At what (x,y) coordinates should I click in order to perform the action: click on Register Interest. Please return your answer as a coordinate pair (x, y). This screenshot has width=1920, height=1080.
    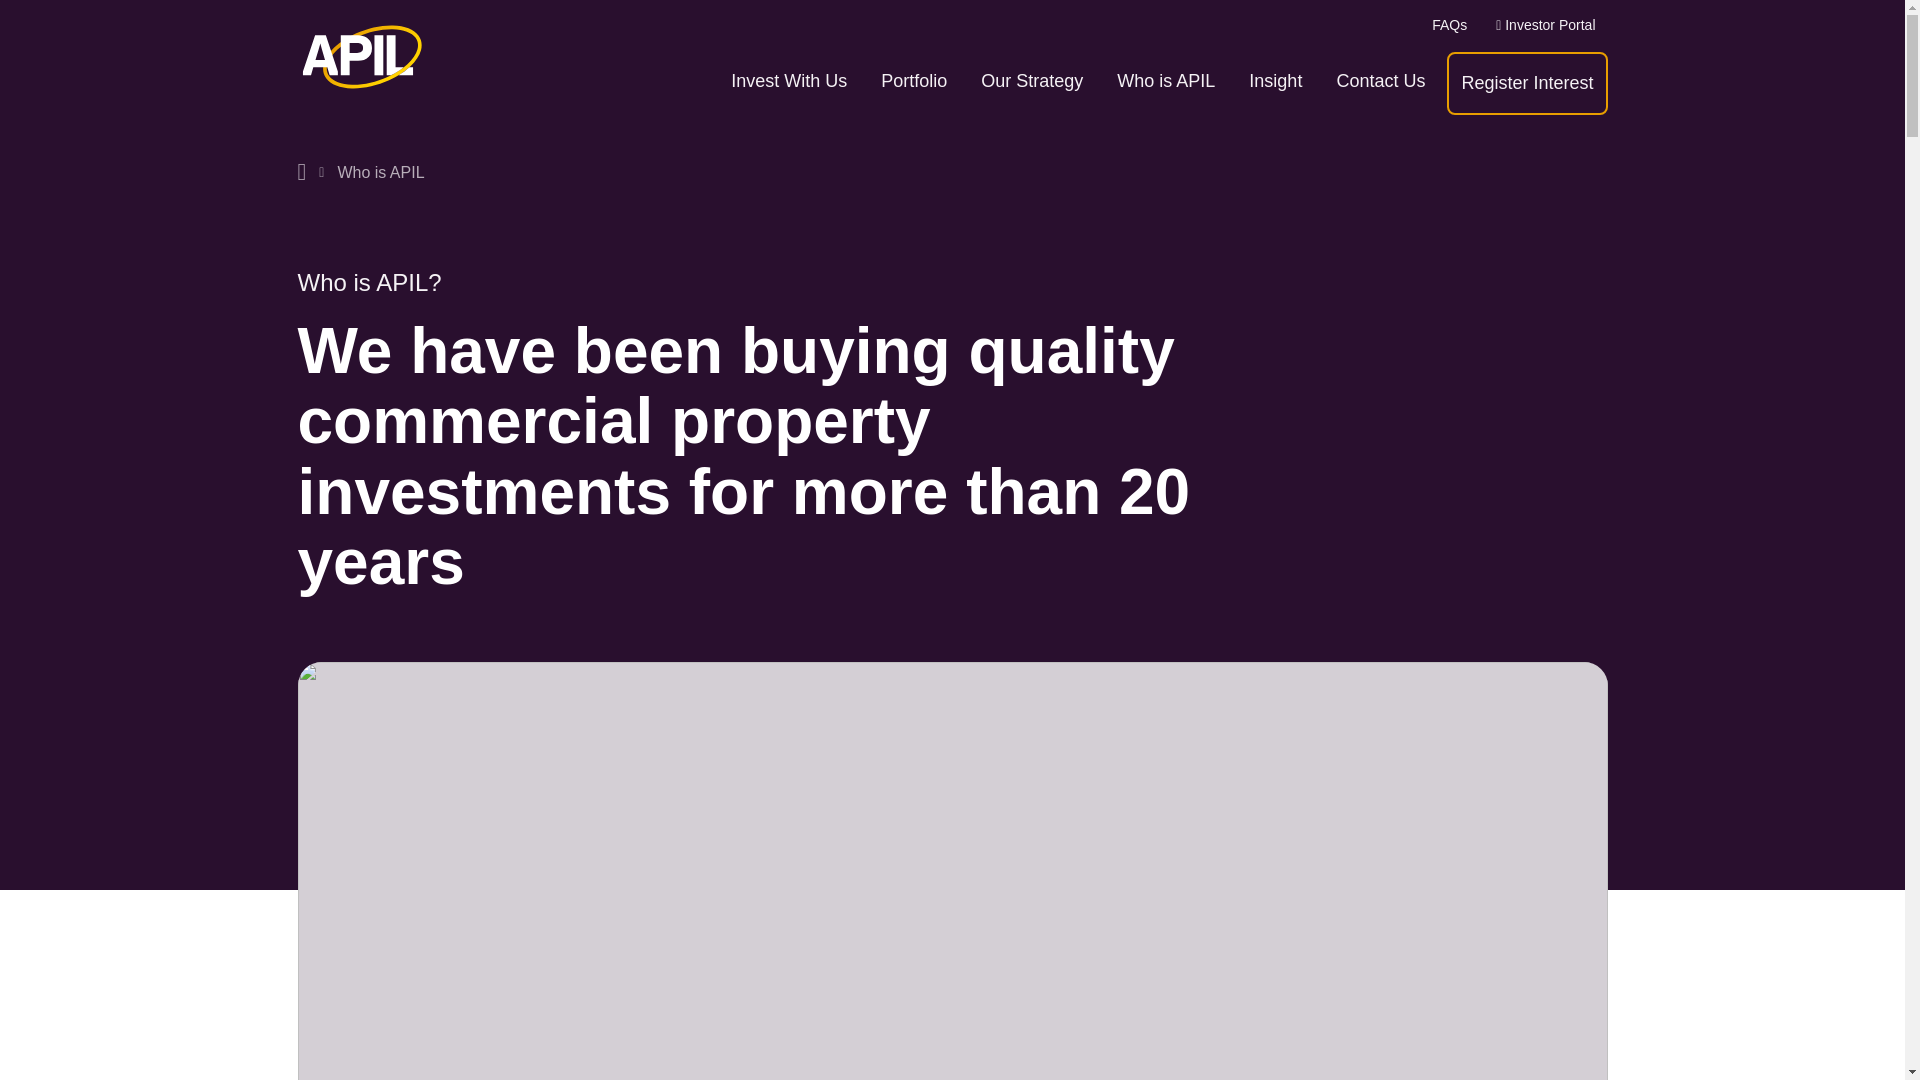
    Looking at the image, I should click on (1527, 84).